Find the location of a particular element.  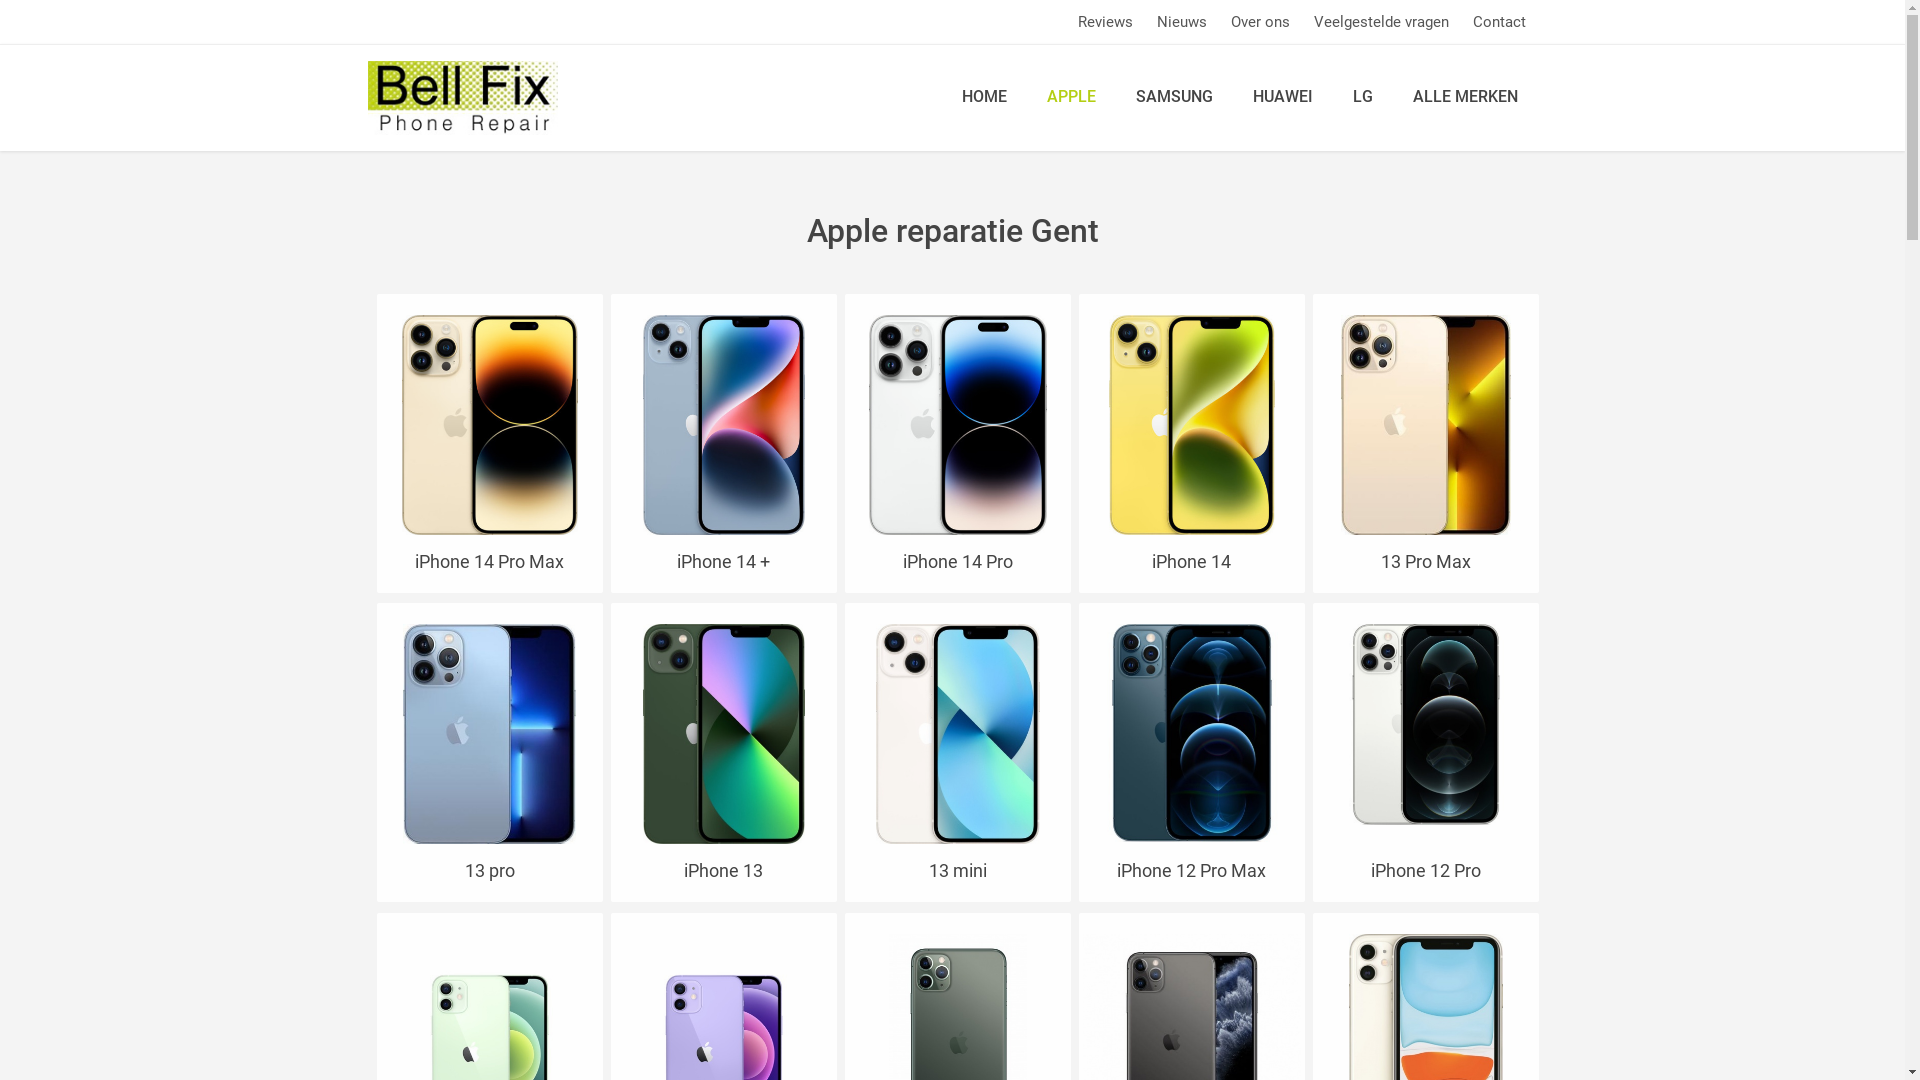

Reviews is located at coordinates (1106, 22).